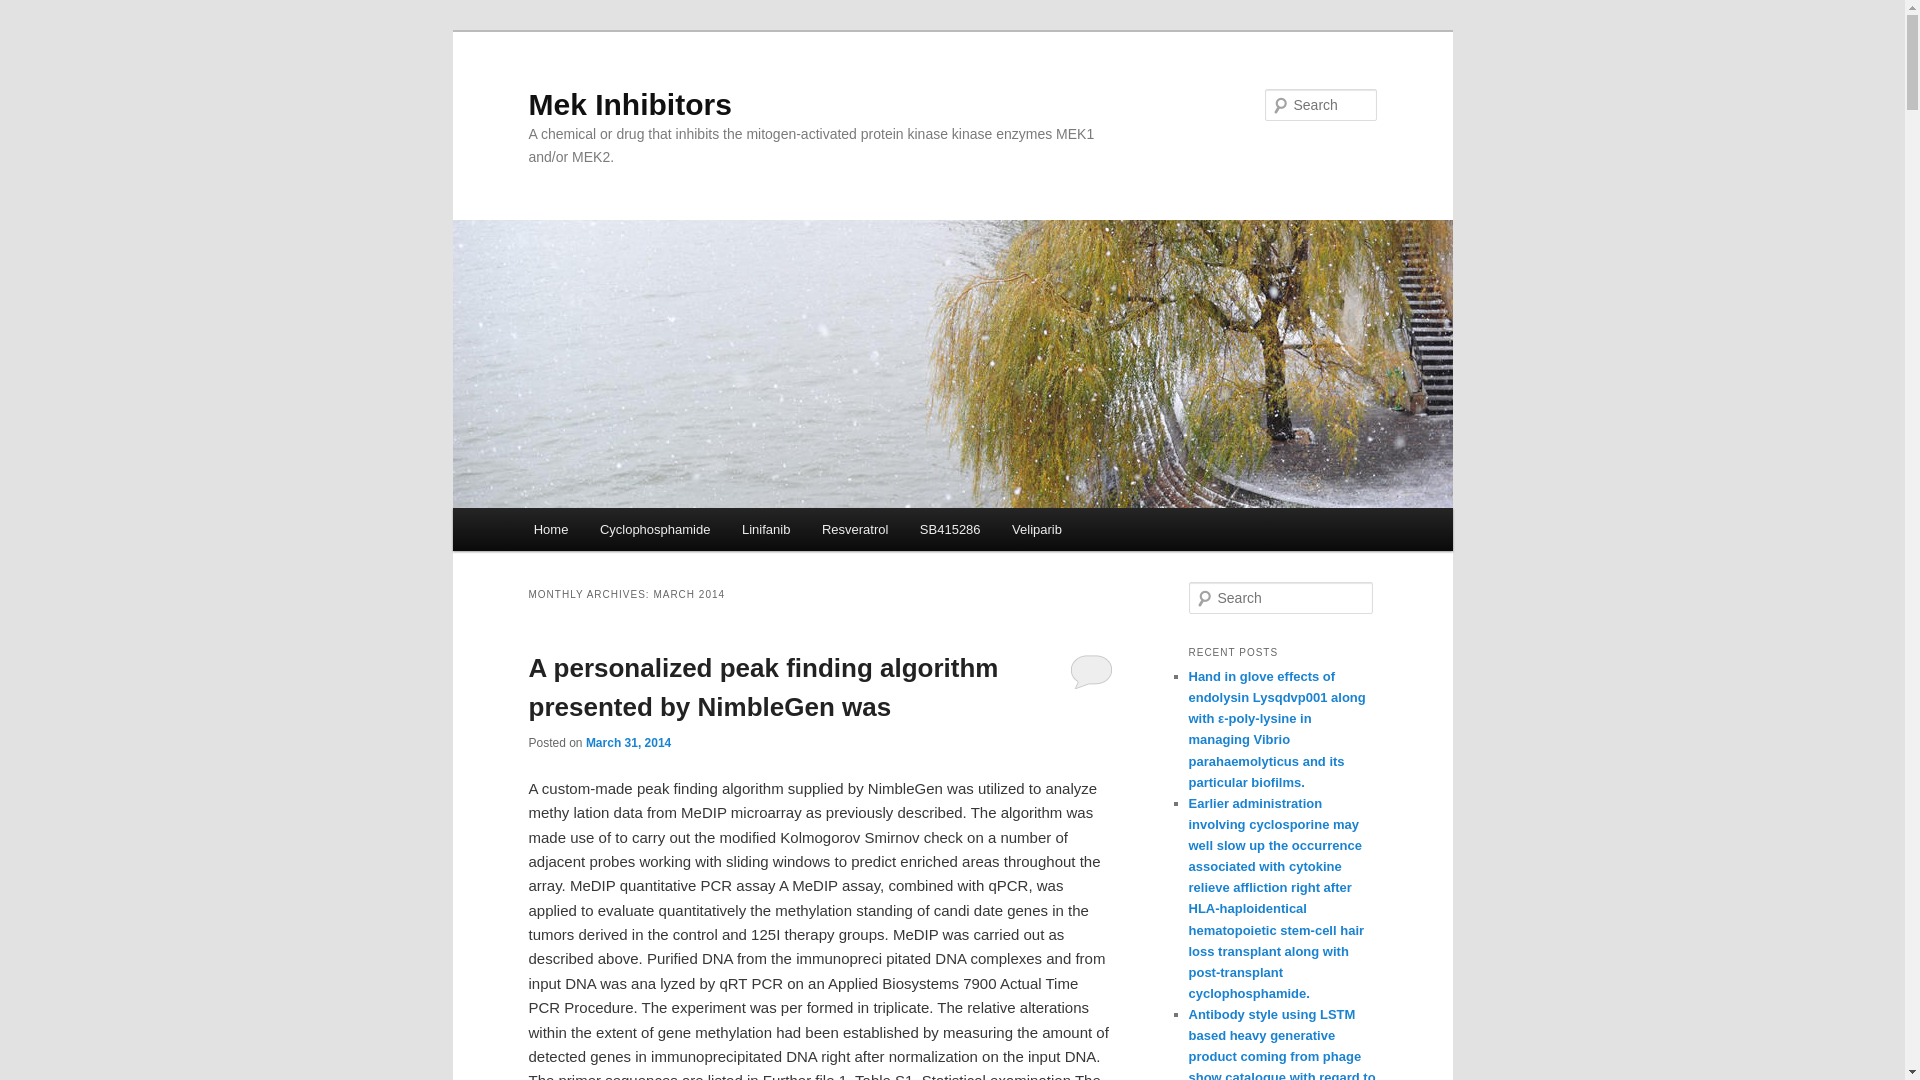 This screenshot has height=1080, width=1920. What do you see at coordinates (630, 104) in the screenshot?
I see `Mek Inhibitors` at bounding box center [630, 104].